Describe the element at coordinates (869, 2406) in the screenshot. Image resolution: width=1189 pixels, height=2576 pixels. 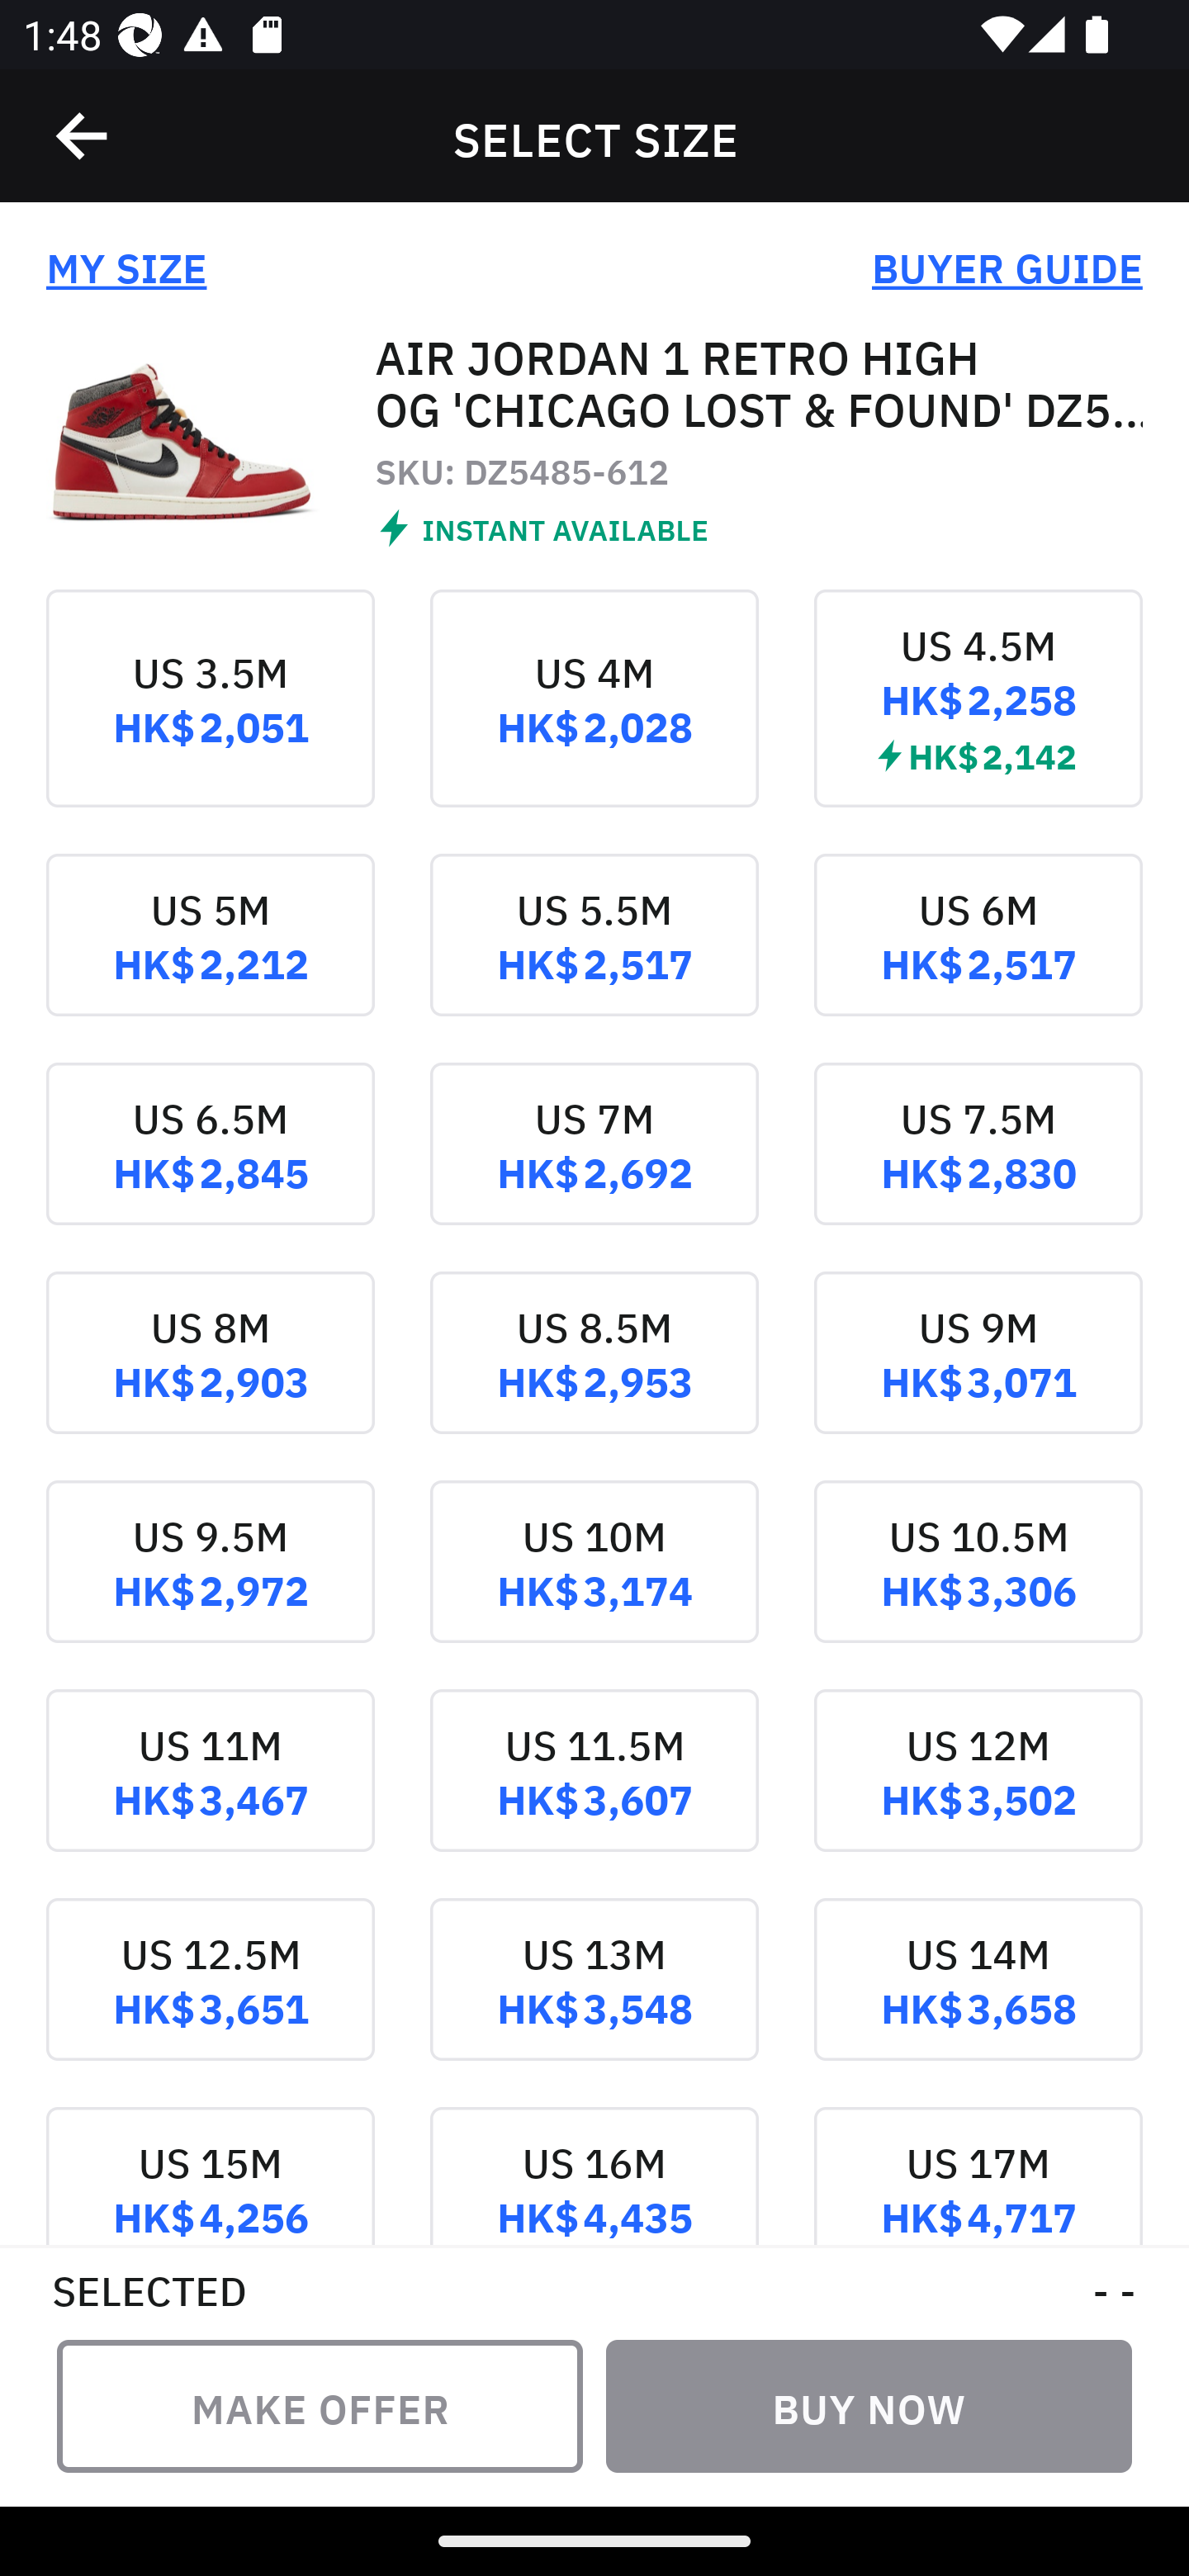
I see `BUY NOW` at that location.